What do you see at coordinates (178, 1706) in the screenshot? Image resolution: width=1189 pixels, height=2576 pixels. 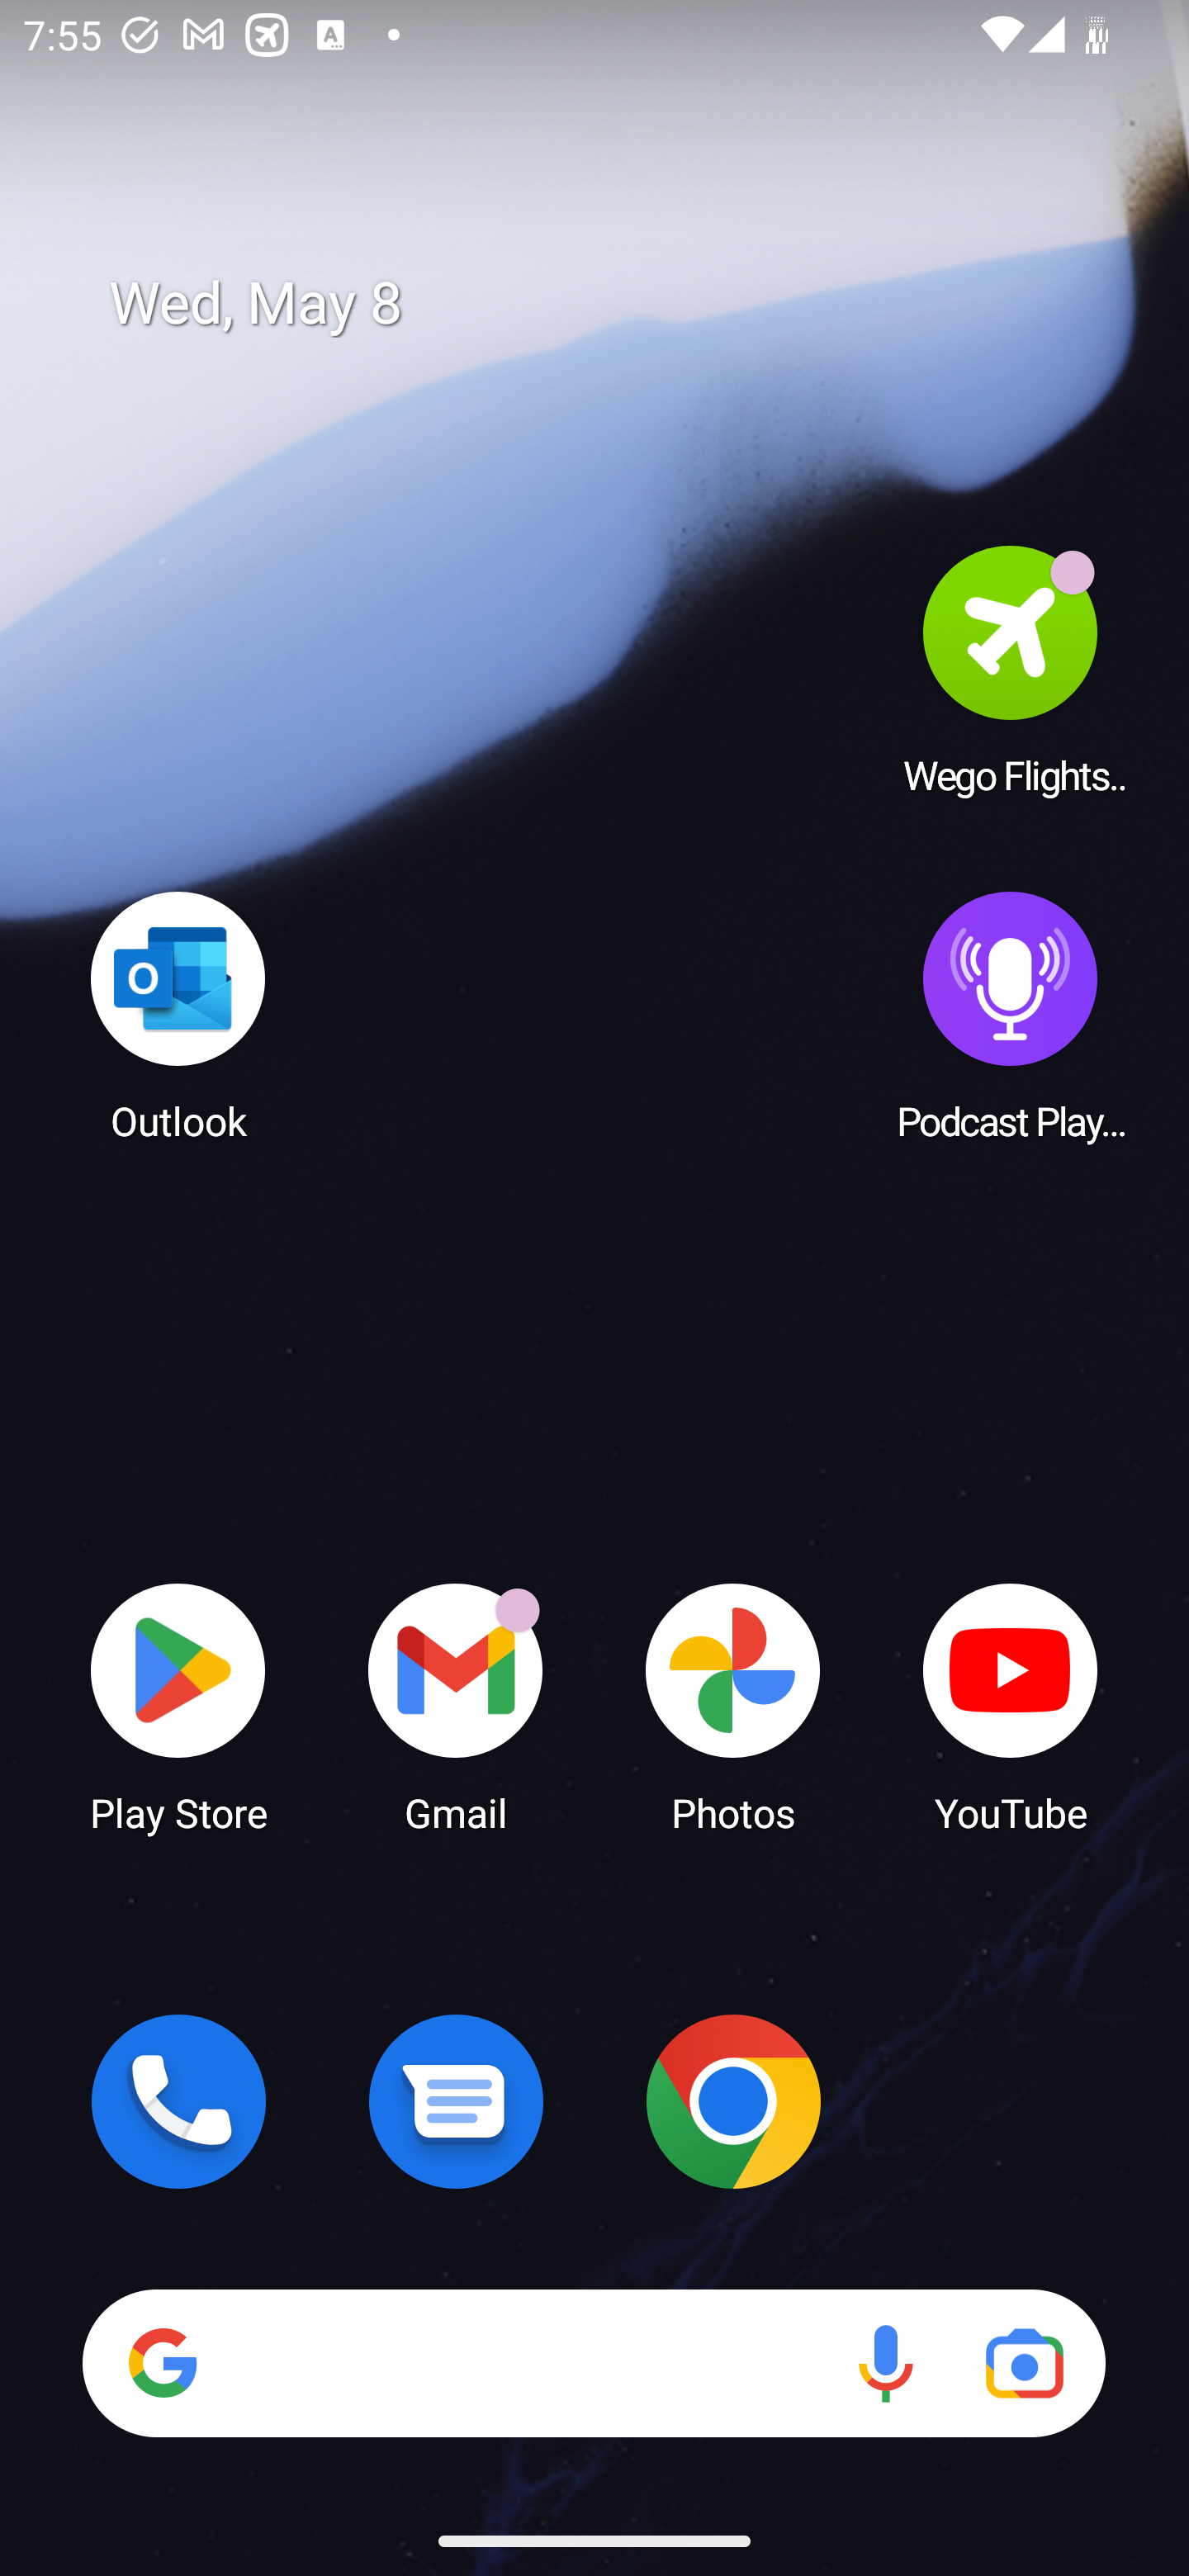 I see `Play Store` at bounding box center [178, 1706].